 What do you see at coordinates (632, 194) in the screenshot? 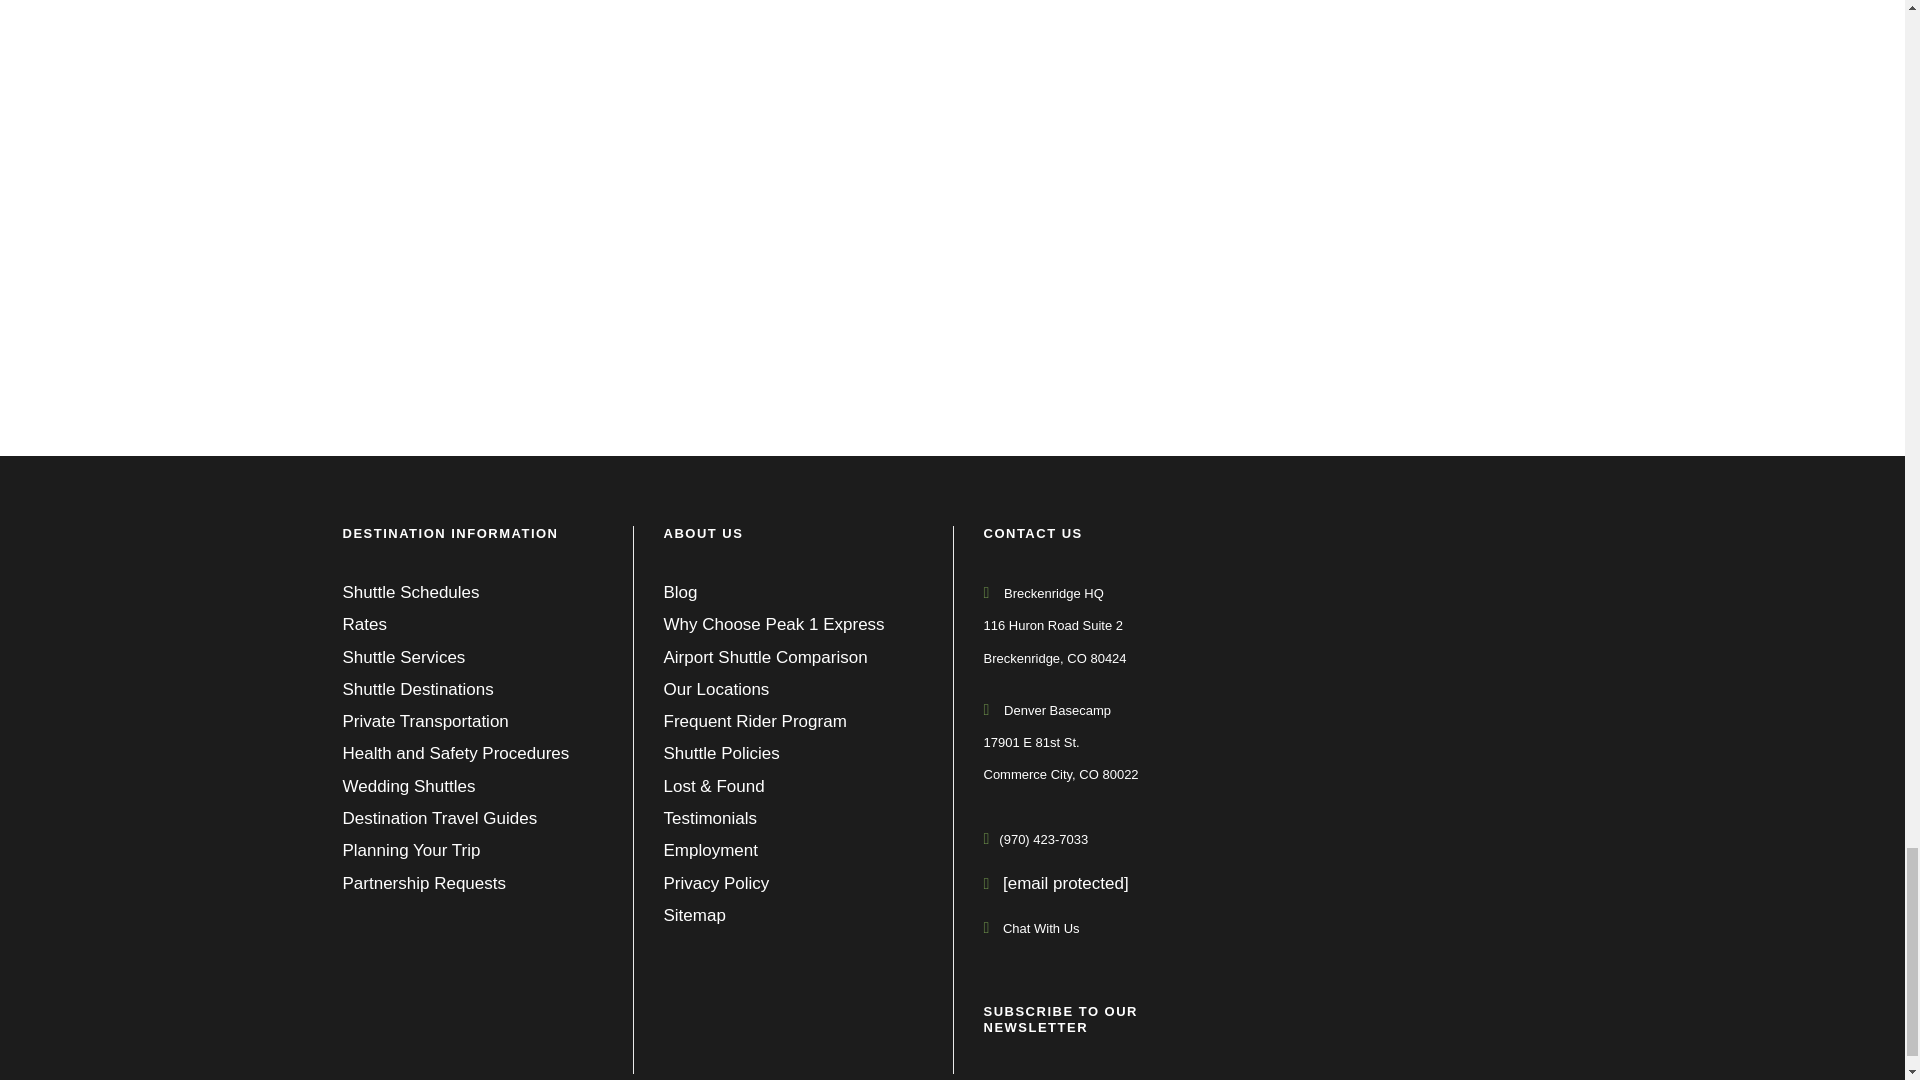
I see `DenverAirporttoBreckThumbnail` at bounding box center [632, 194].